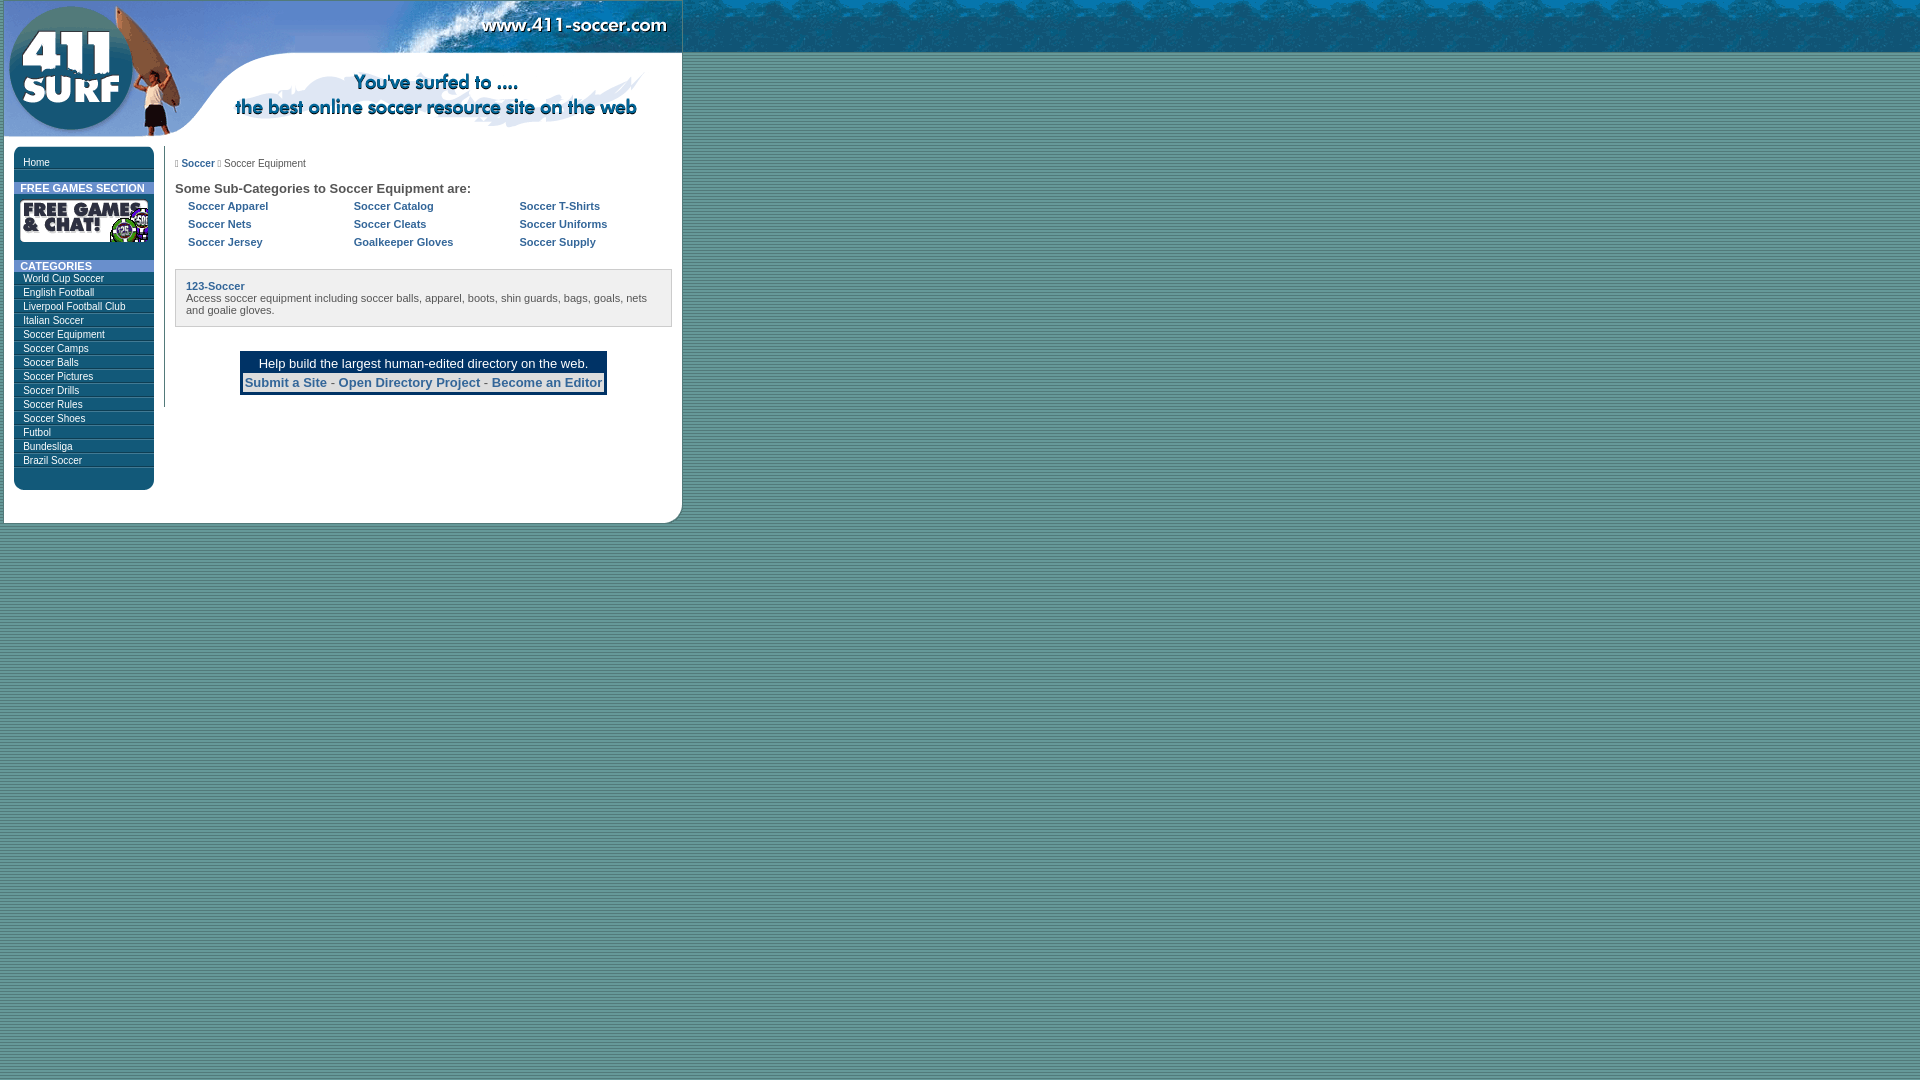  What do you see at coordinates (52, 404) in the screenshot?
I see `Soccer Rules` at bounding box center [52, 404].